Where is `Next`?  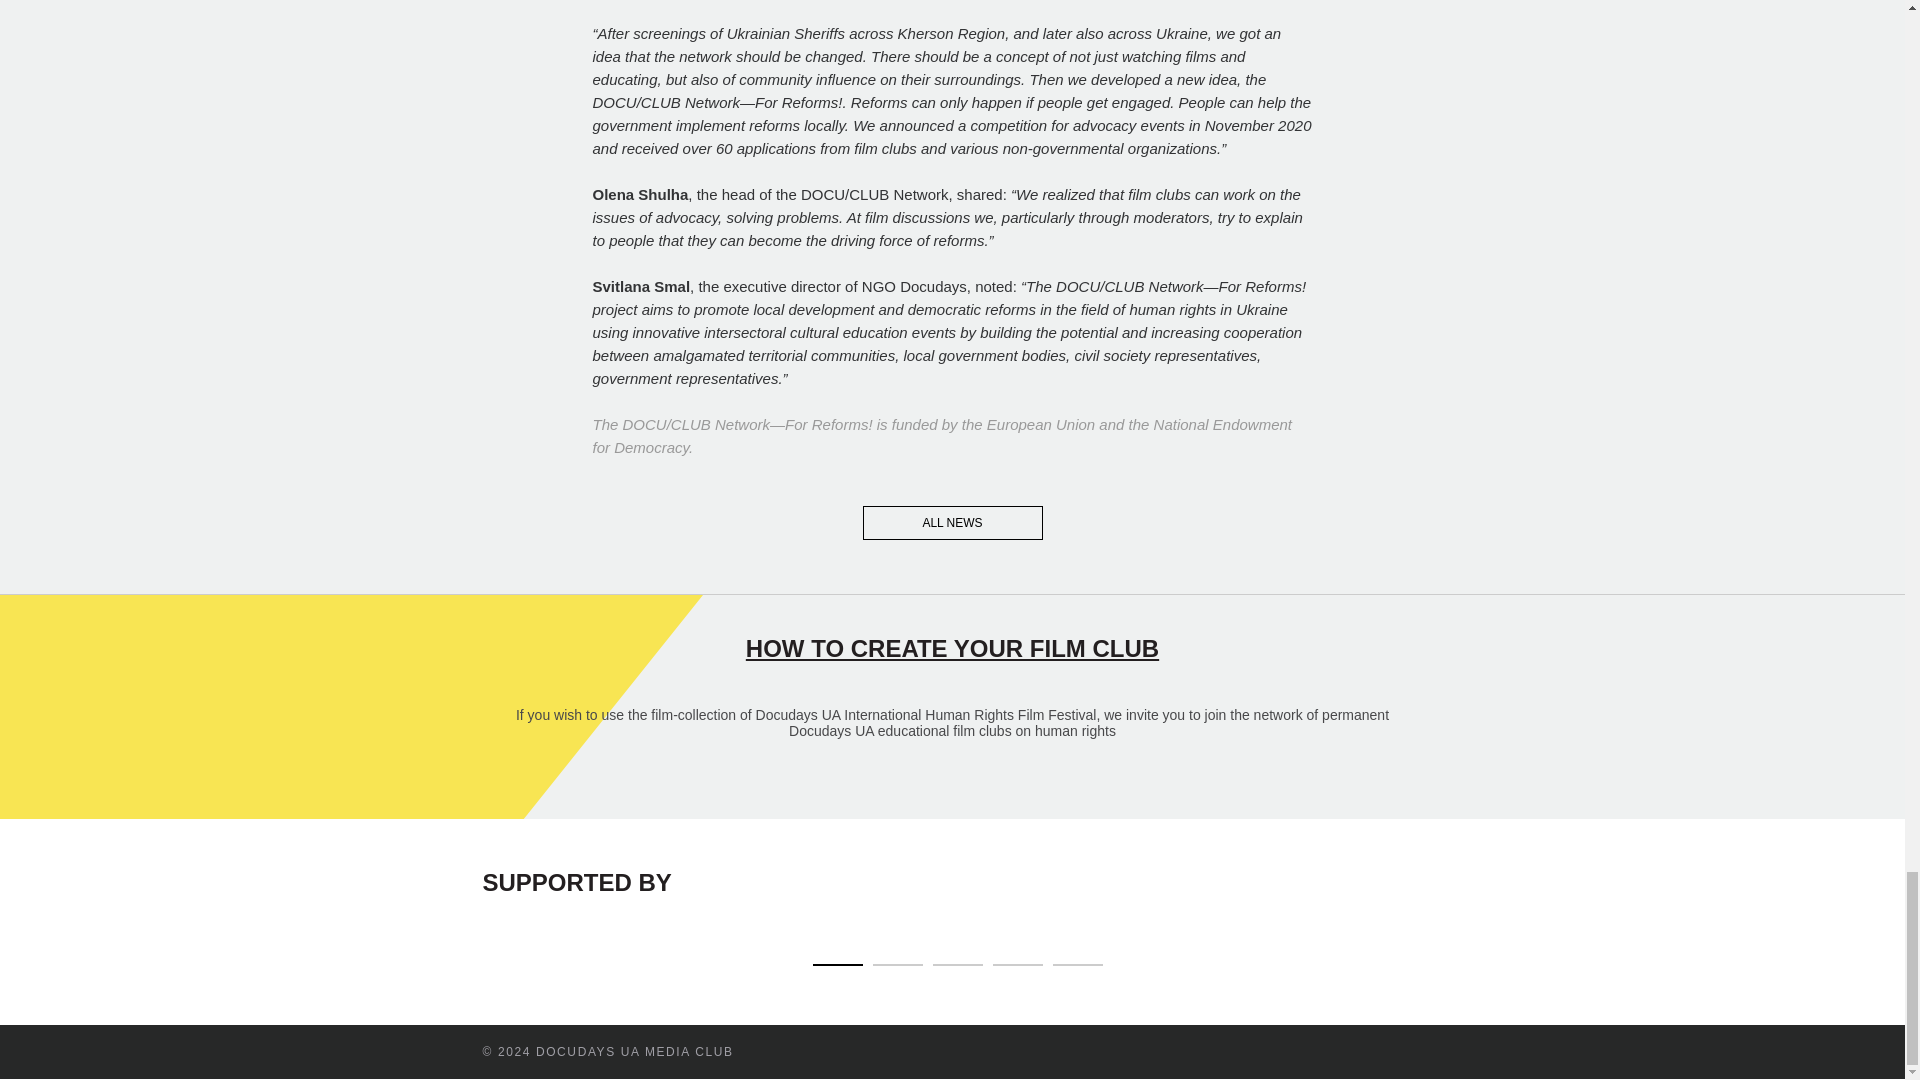 Next is located at coordinates (1452, 926).